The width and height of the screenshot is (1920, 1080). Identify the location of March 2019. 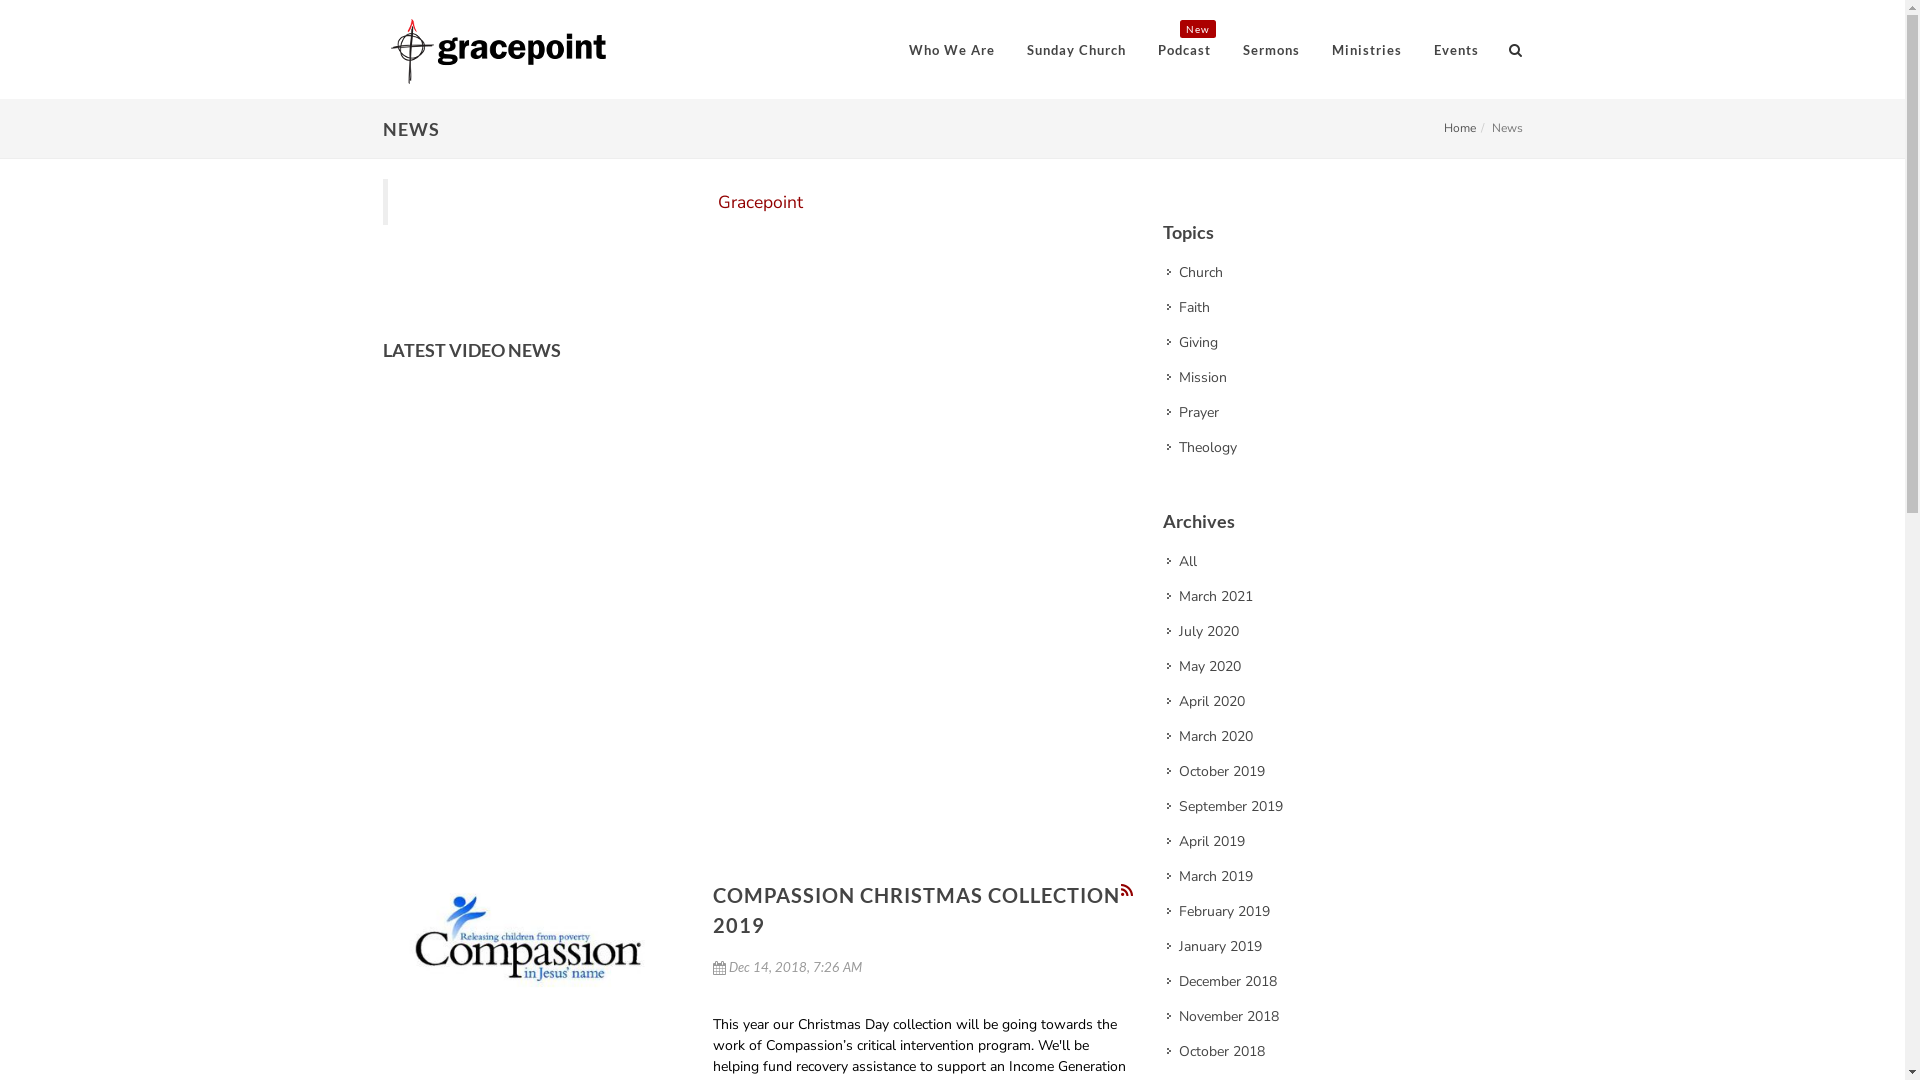
(1210, 876).